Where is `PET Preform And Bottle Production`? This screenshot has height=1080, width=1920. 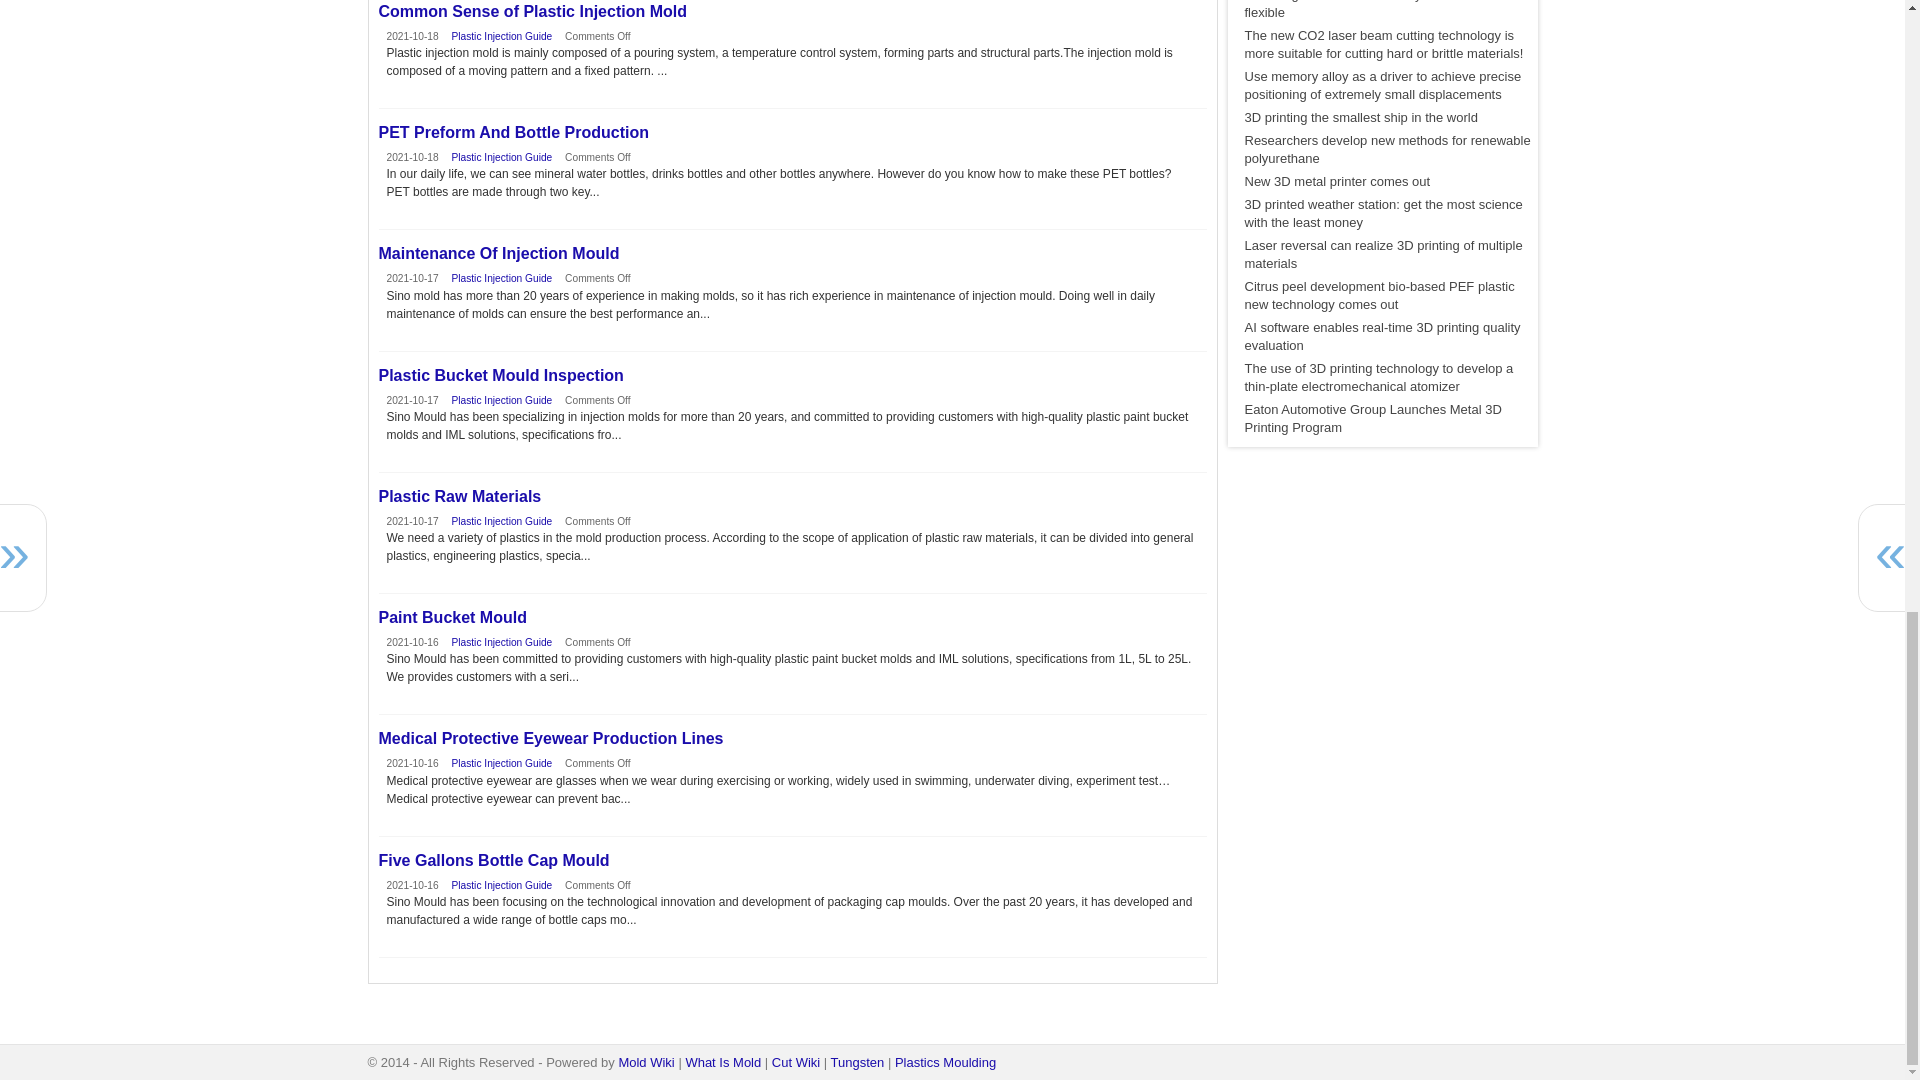 PET Preform And Bottle Production is located at coordinates (792, 132).